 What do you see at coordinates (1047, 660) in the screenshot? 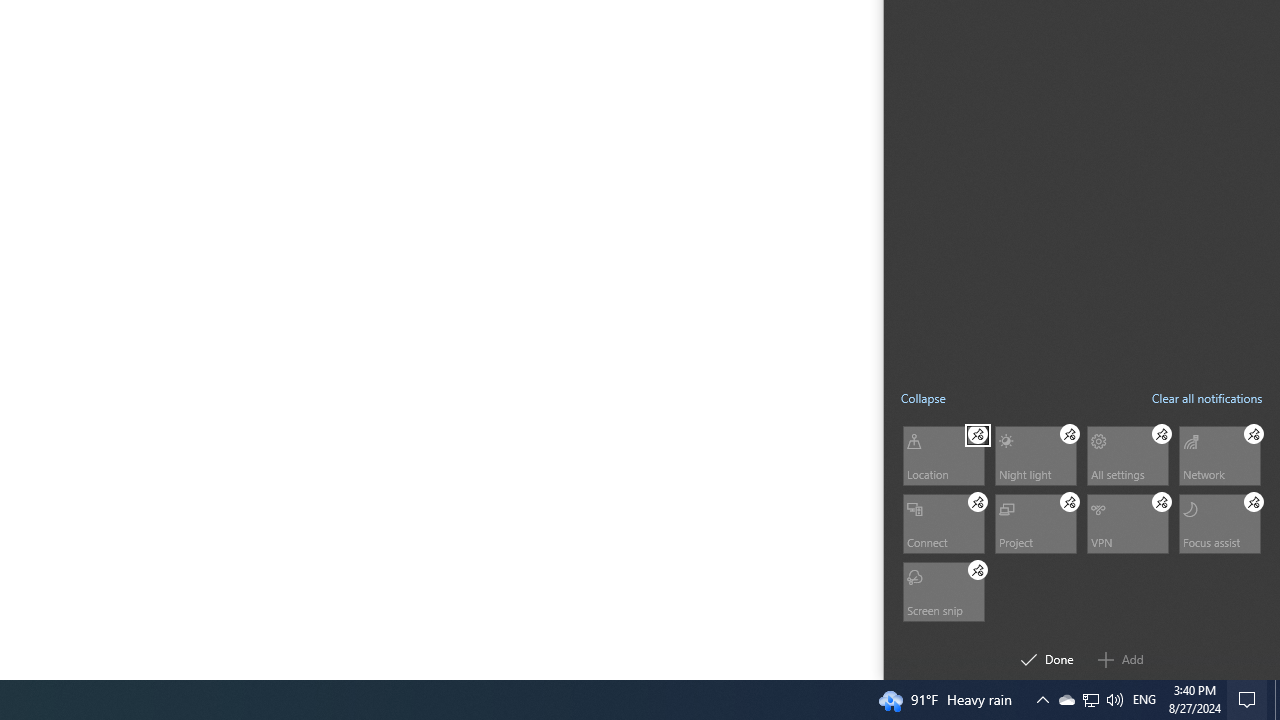
I see `Done editing quick actions` at bounding box center [1047, 660].